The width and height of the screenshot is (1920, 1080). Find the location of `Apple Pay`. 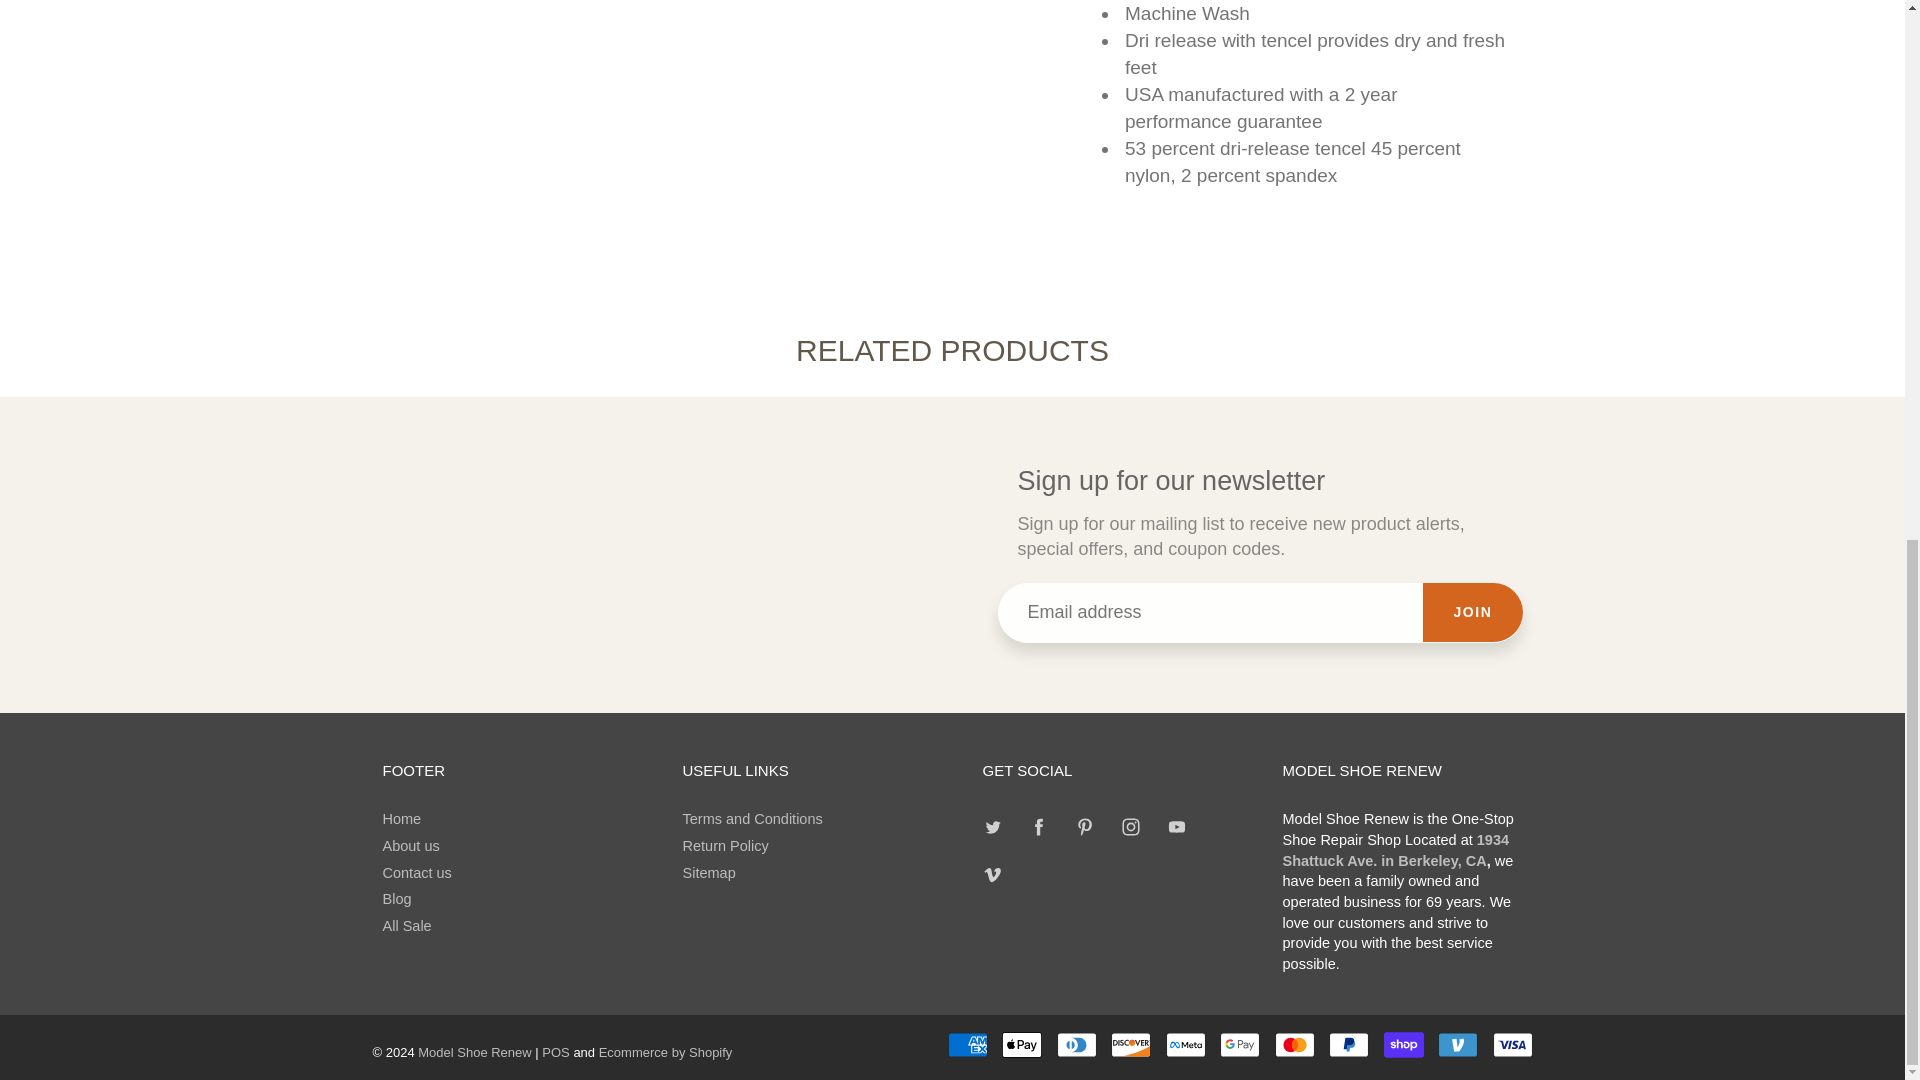

Apple Pay is located at coordinates (1022, 1044).